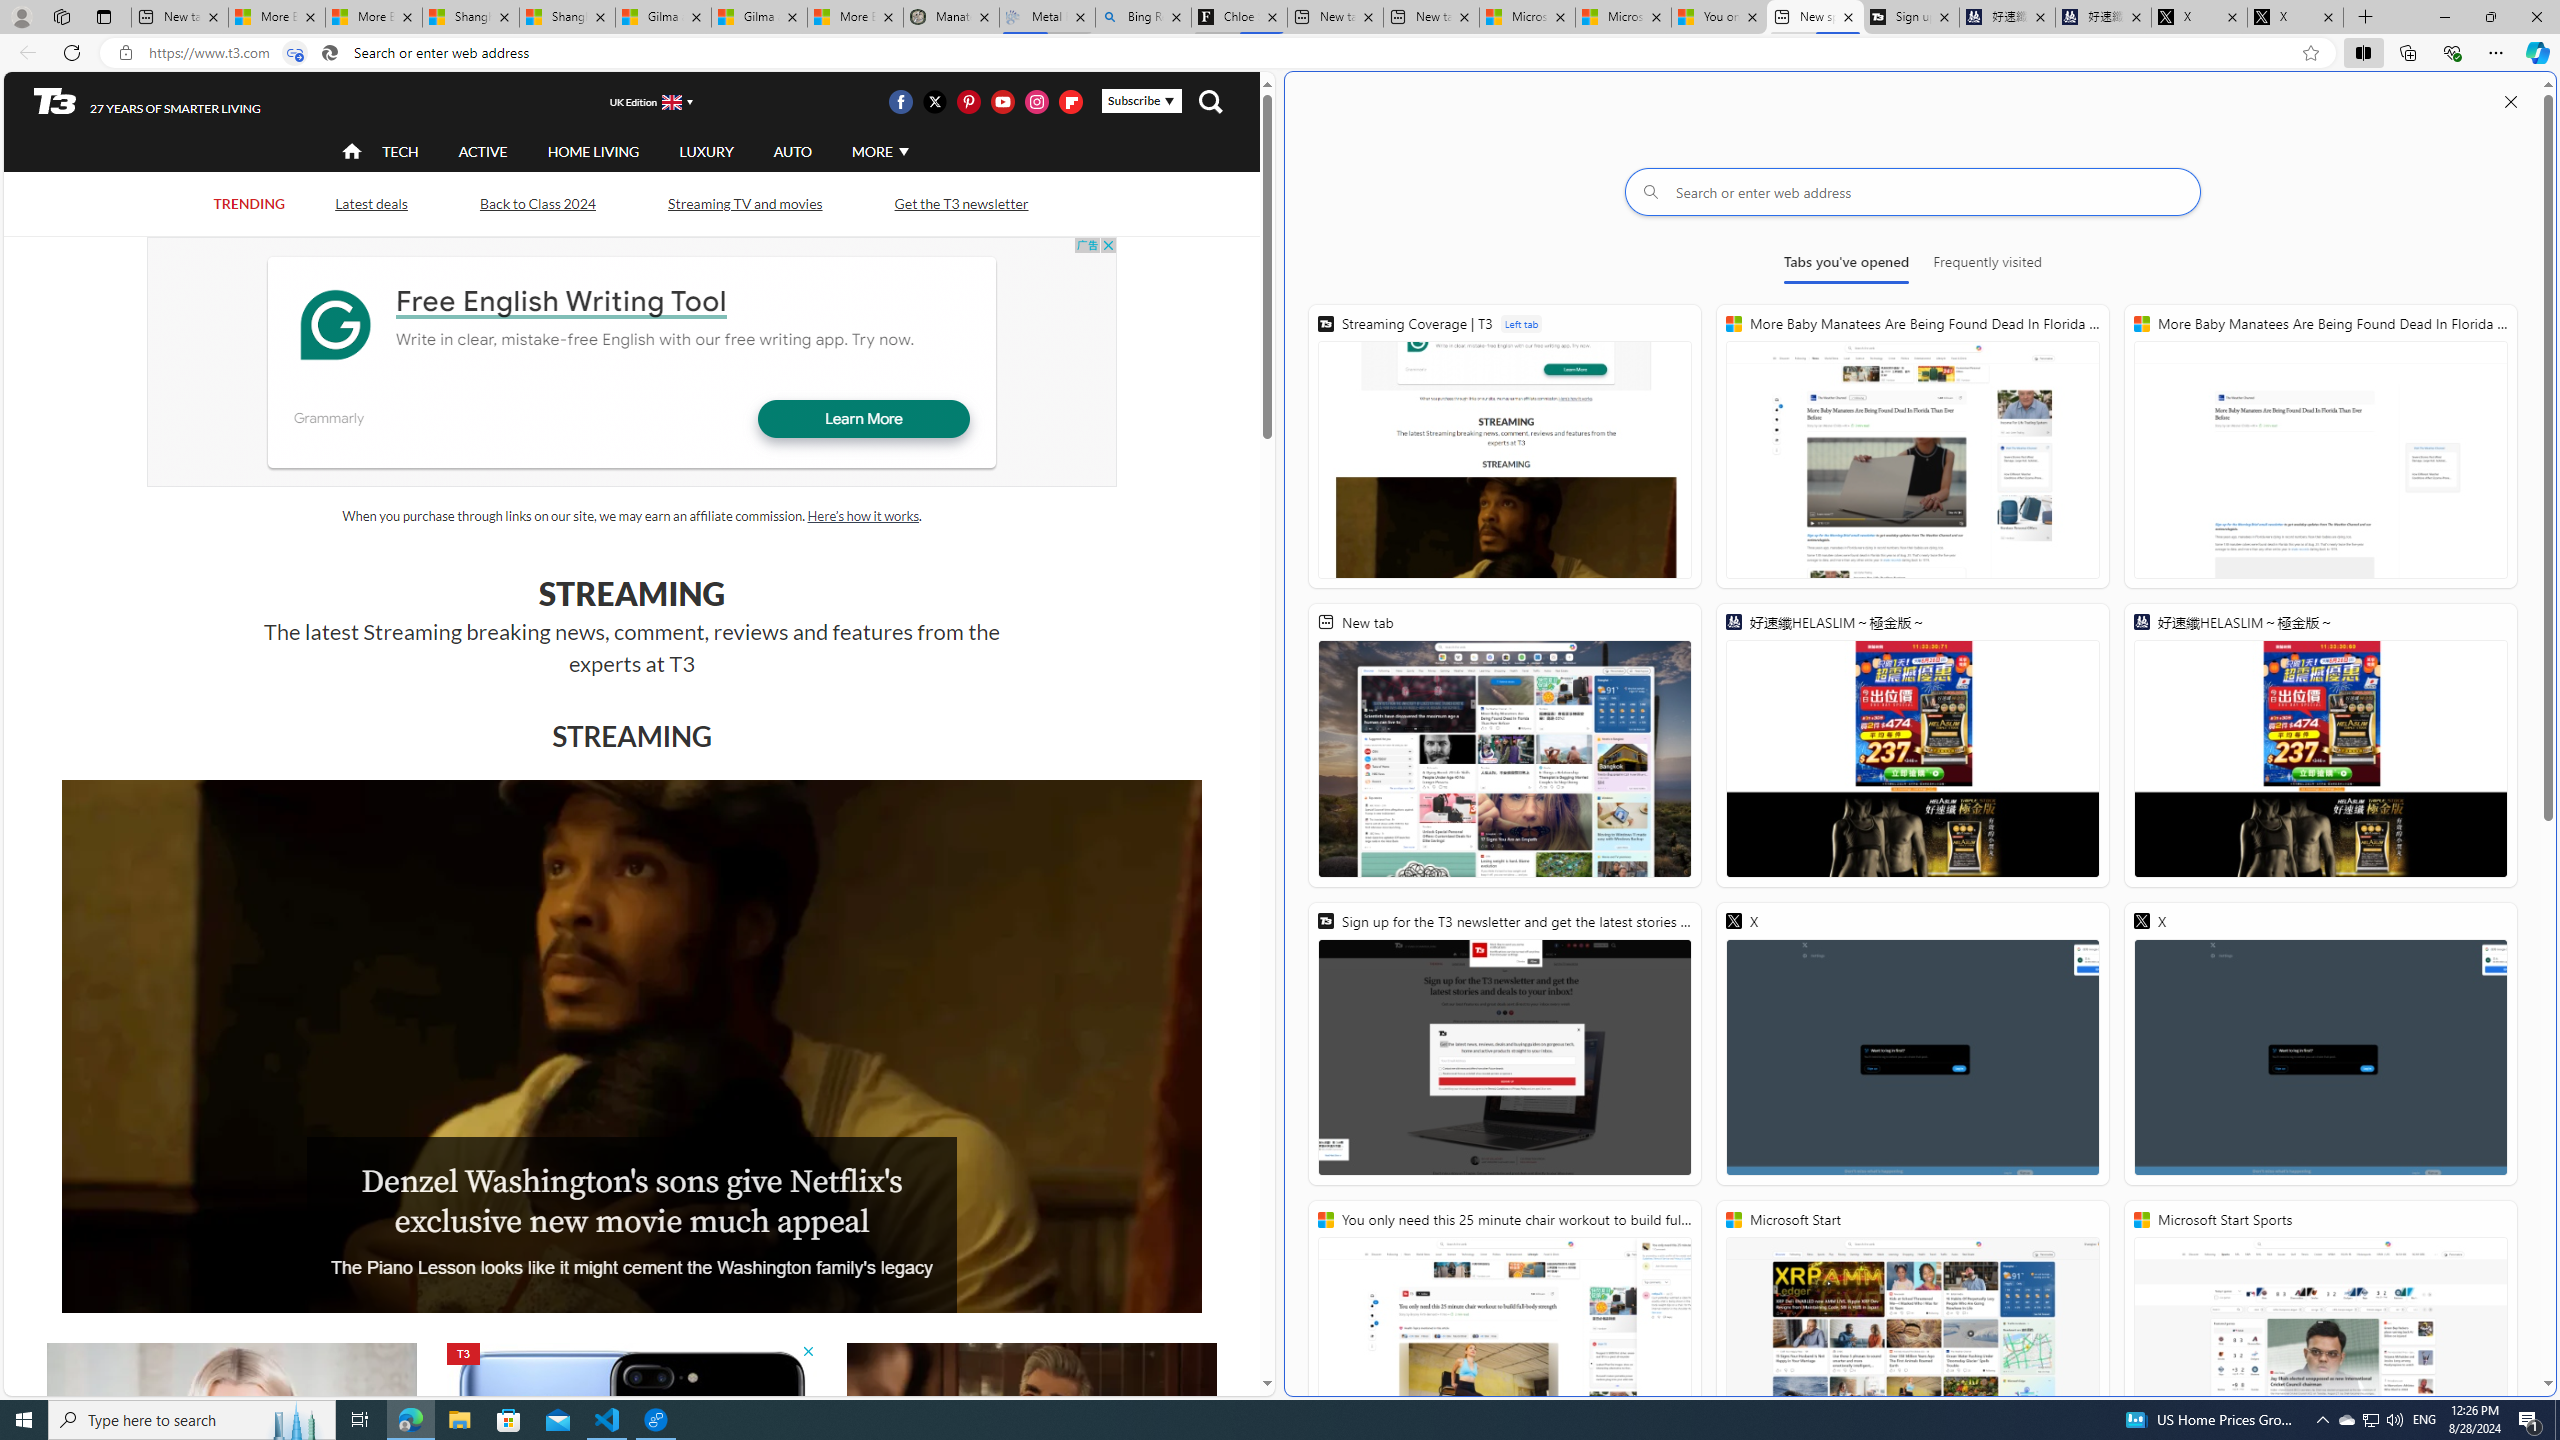 This screenshot has width=2560, height=1440. What do you see at coordinates (968, 101) in the screenshot?
I see `Visit us on Pintrest` at bounding box center [968, 101].